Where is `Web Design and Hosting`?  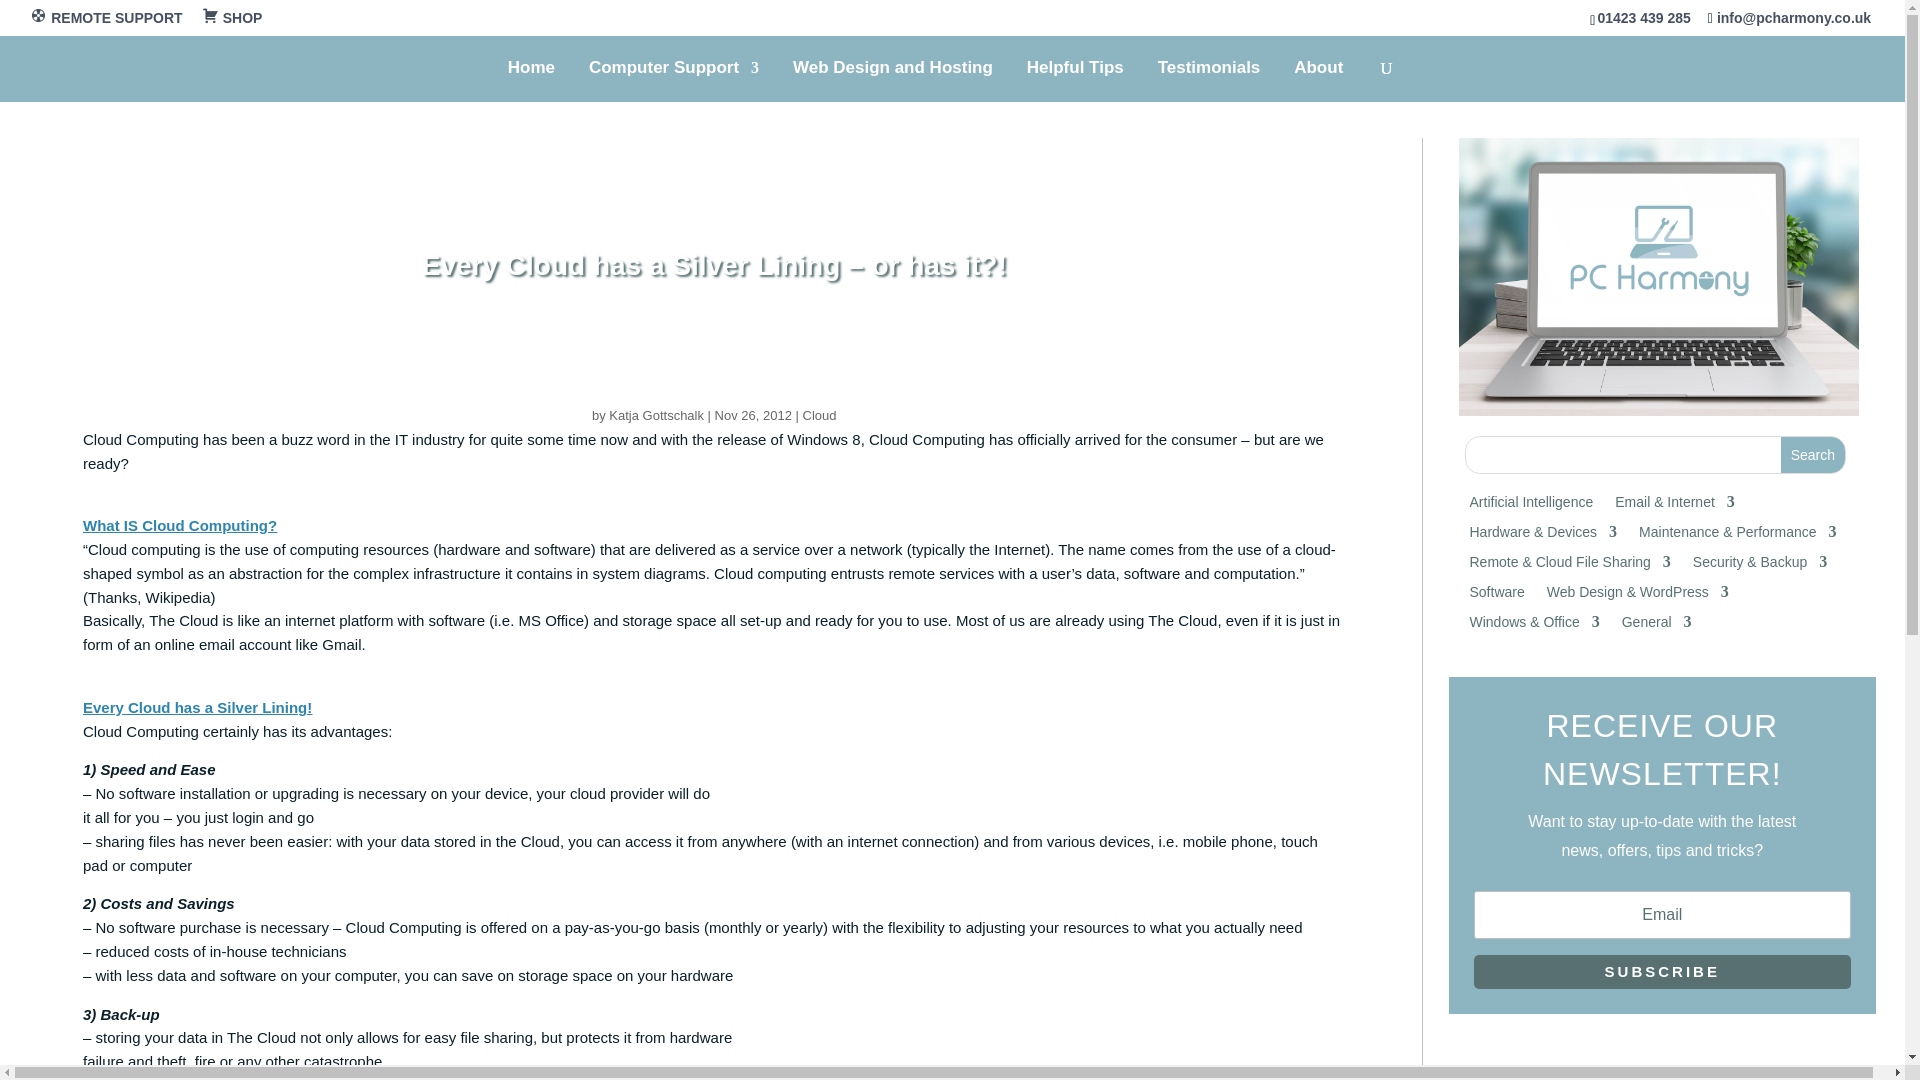
Web Design and Hosting is located at coordinates (892, 80).